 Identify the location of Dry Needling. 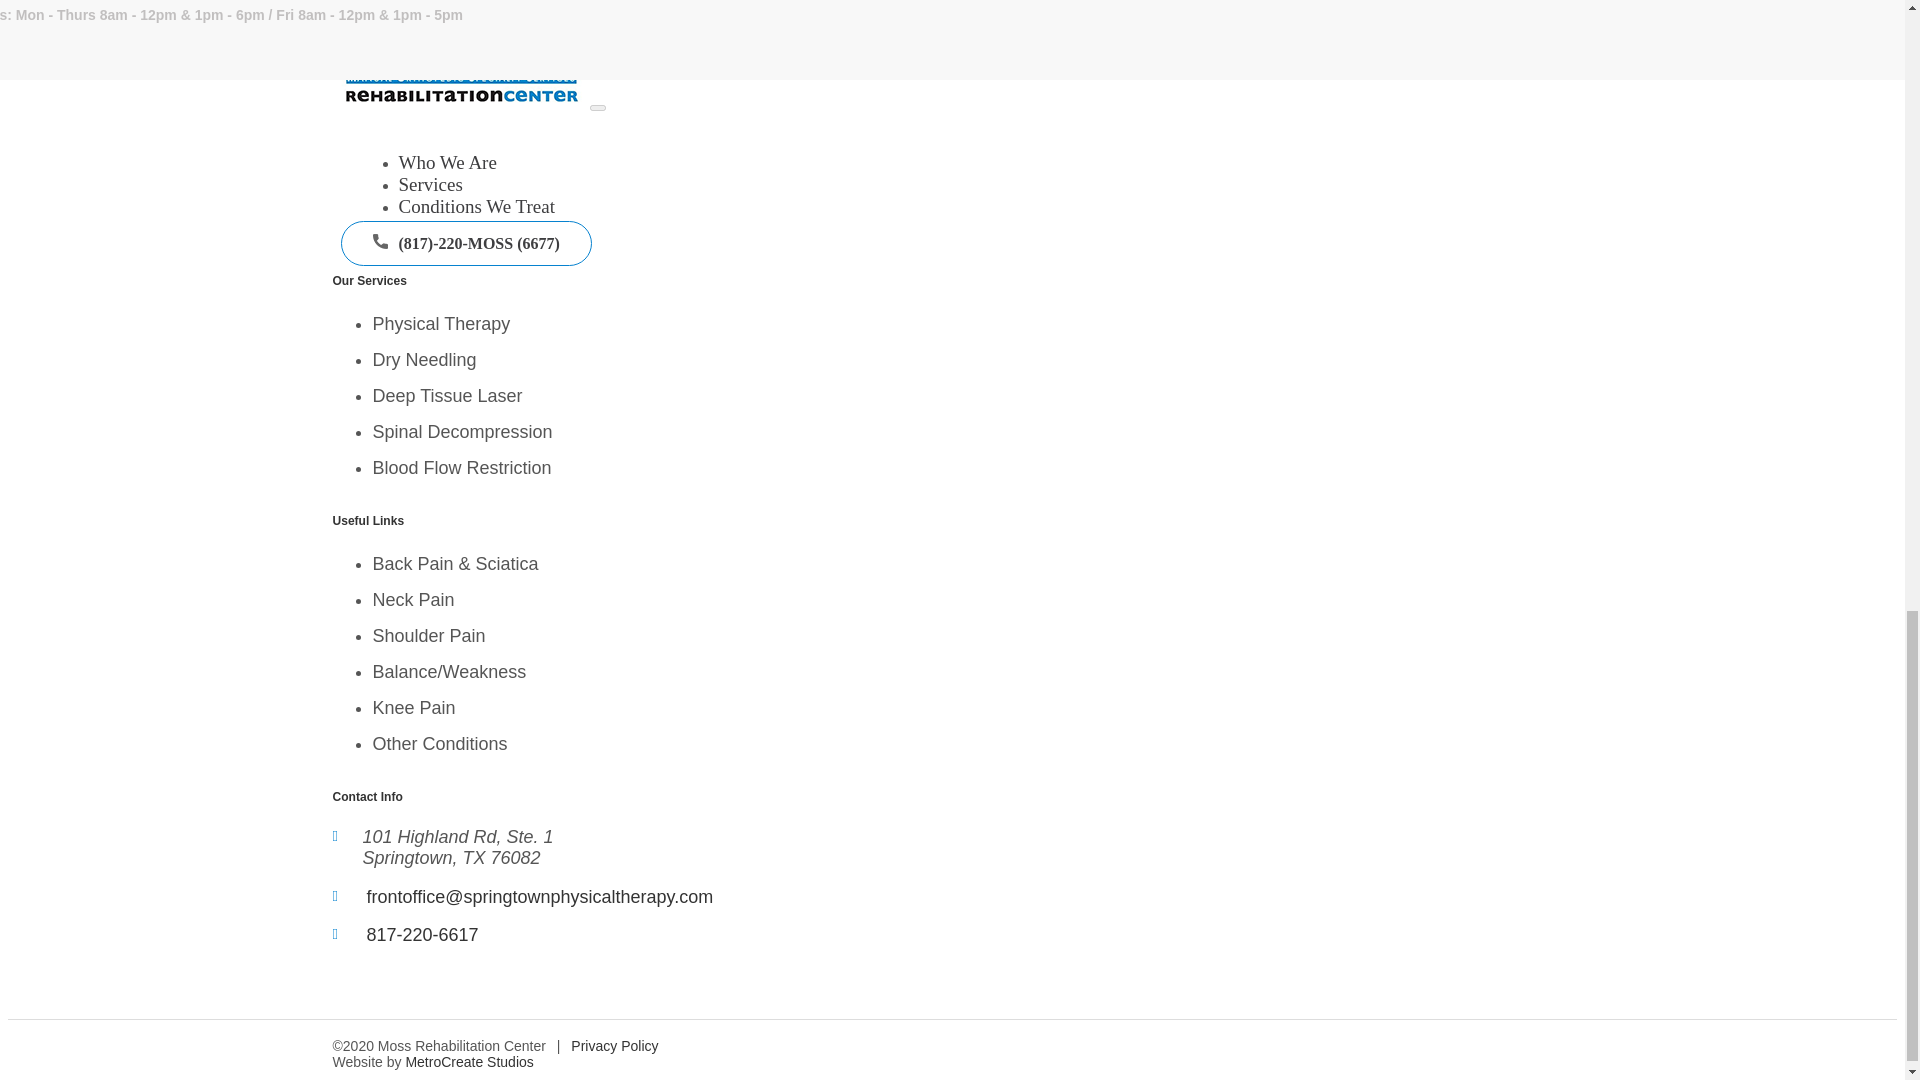
(424, 360).